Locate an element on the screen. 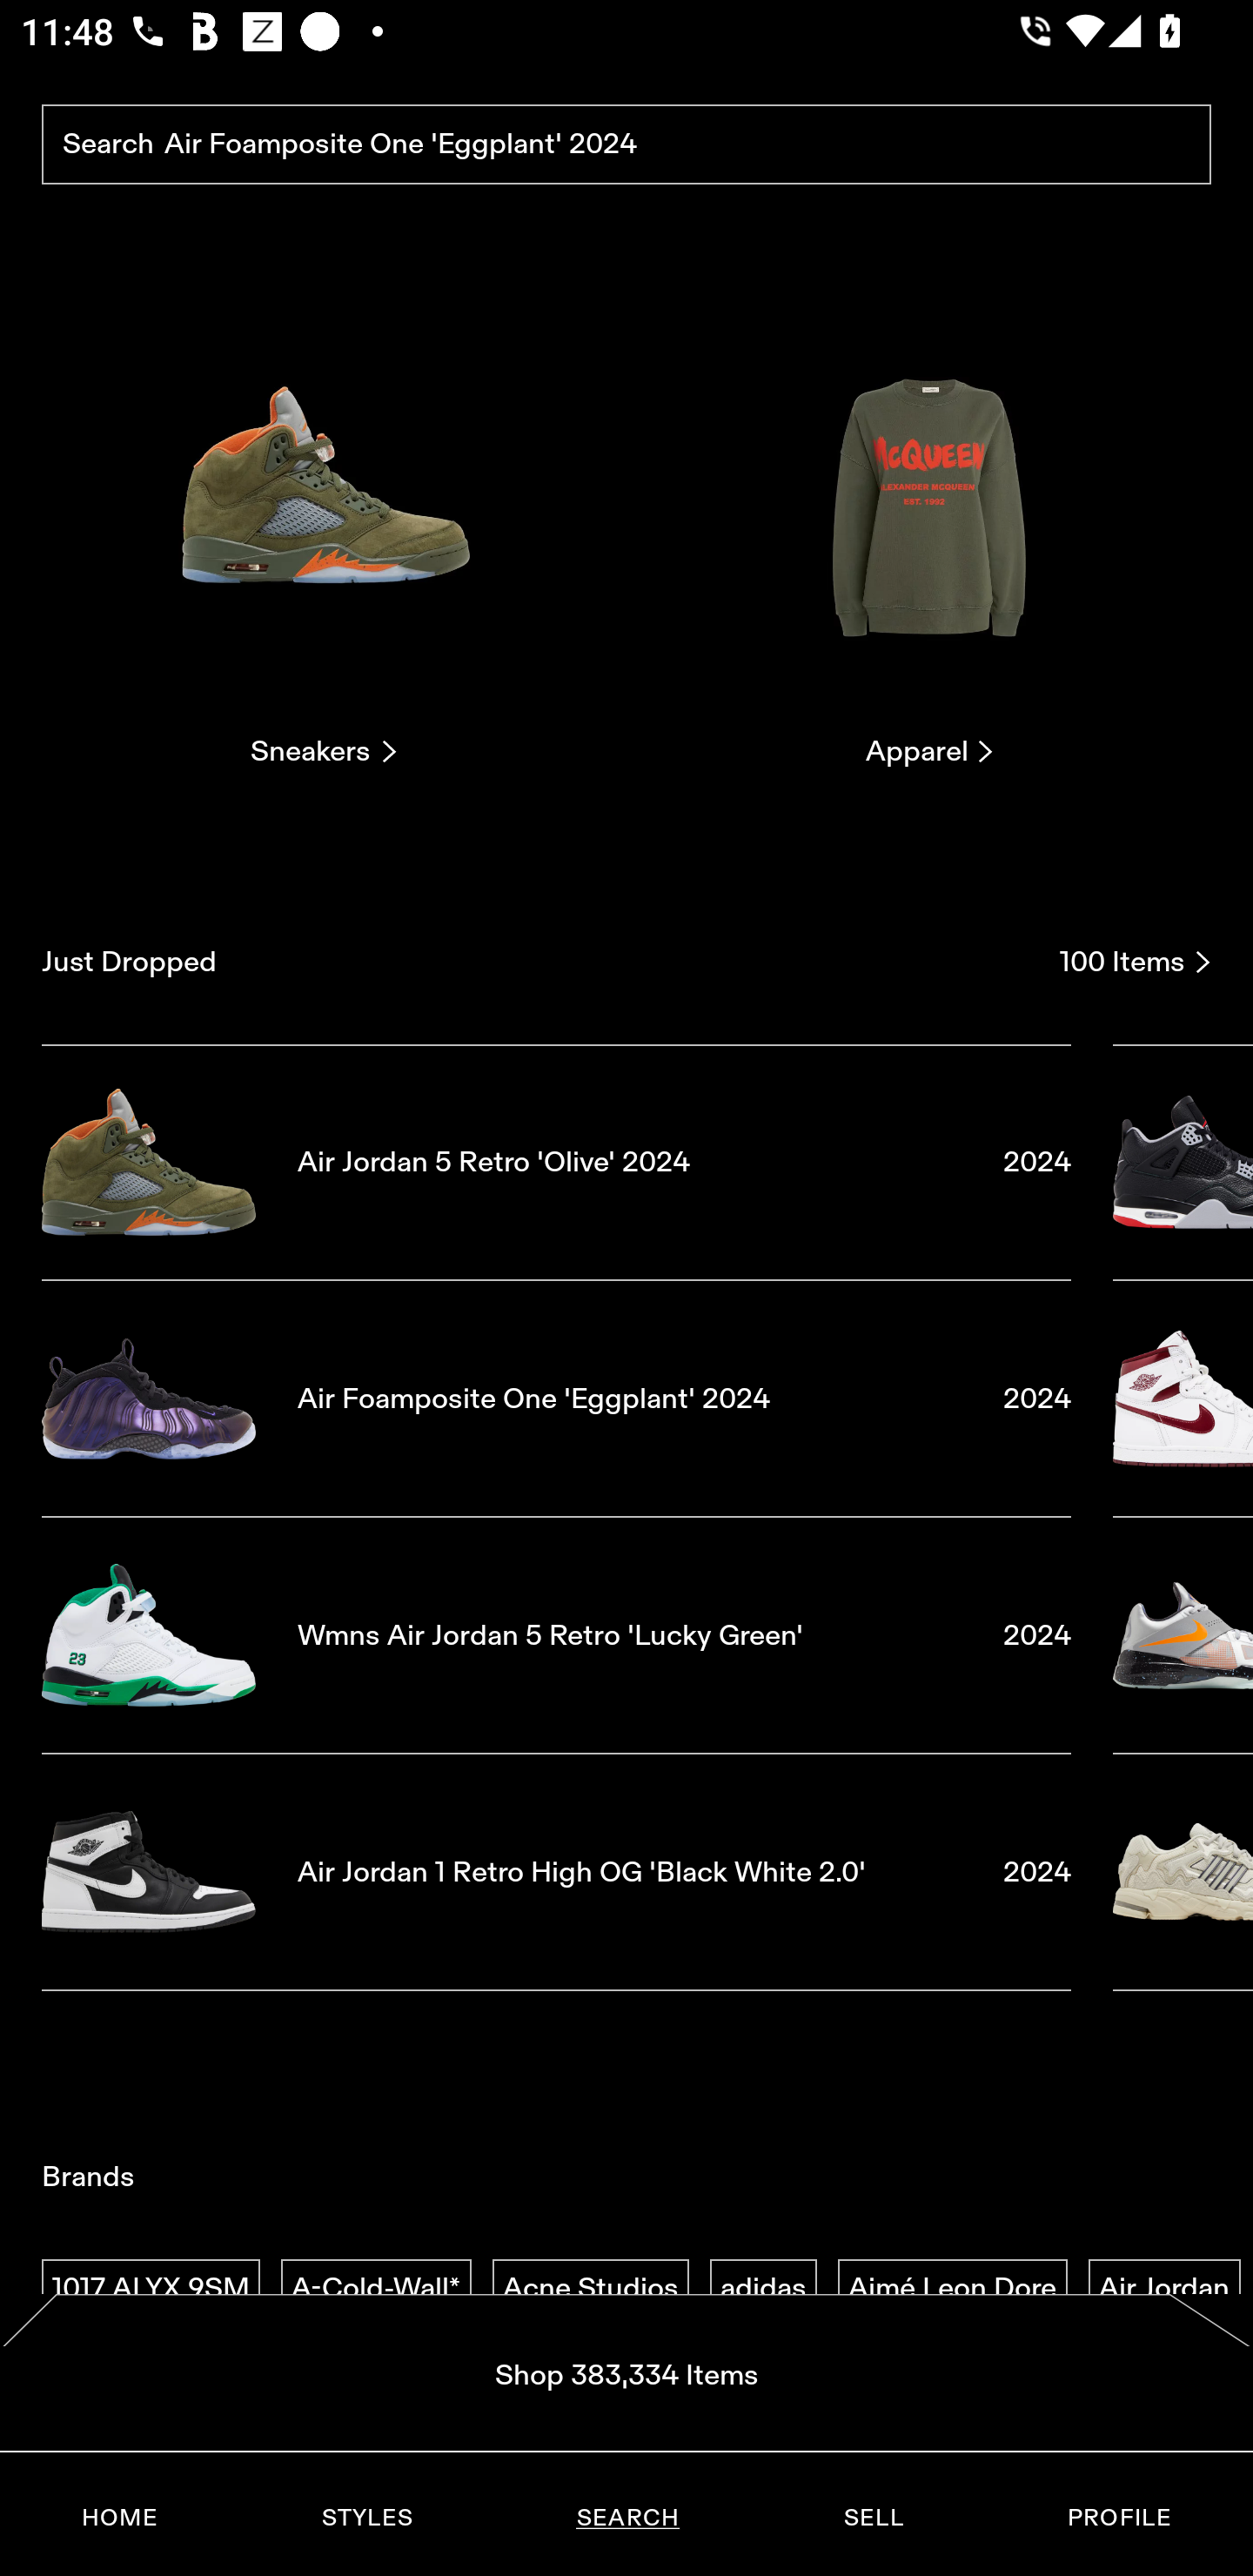  A-Cold-Wall* is located at coordinates (376, 2289).